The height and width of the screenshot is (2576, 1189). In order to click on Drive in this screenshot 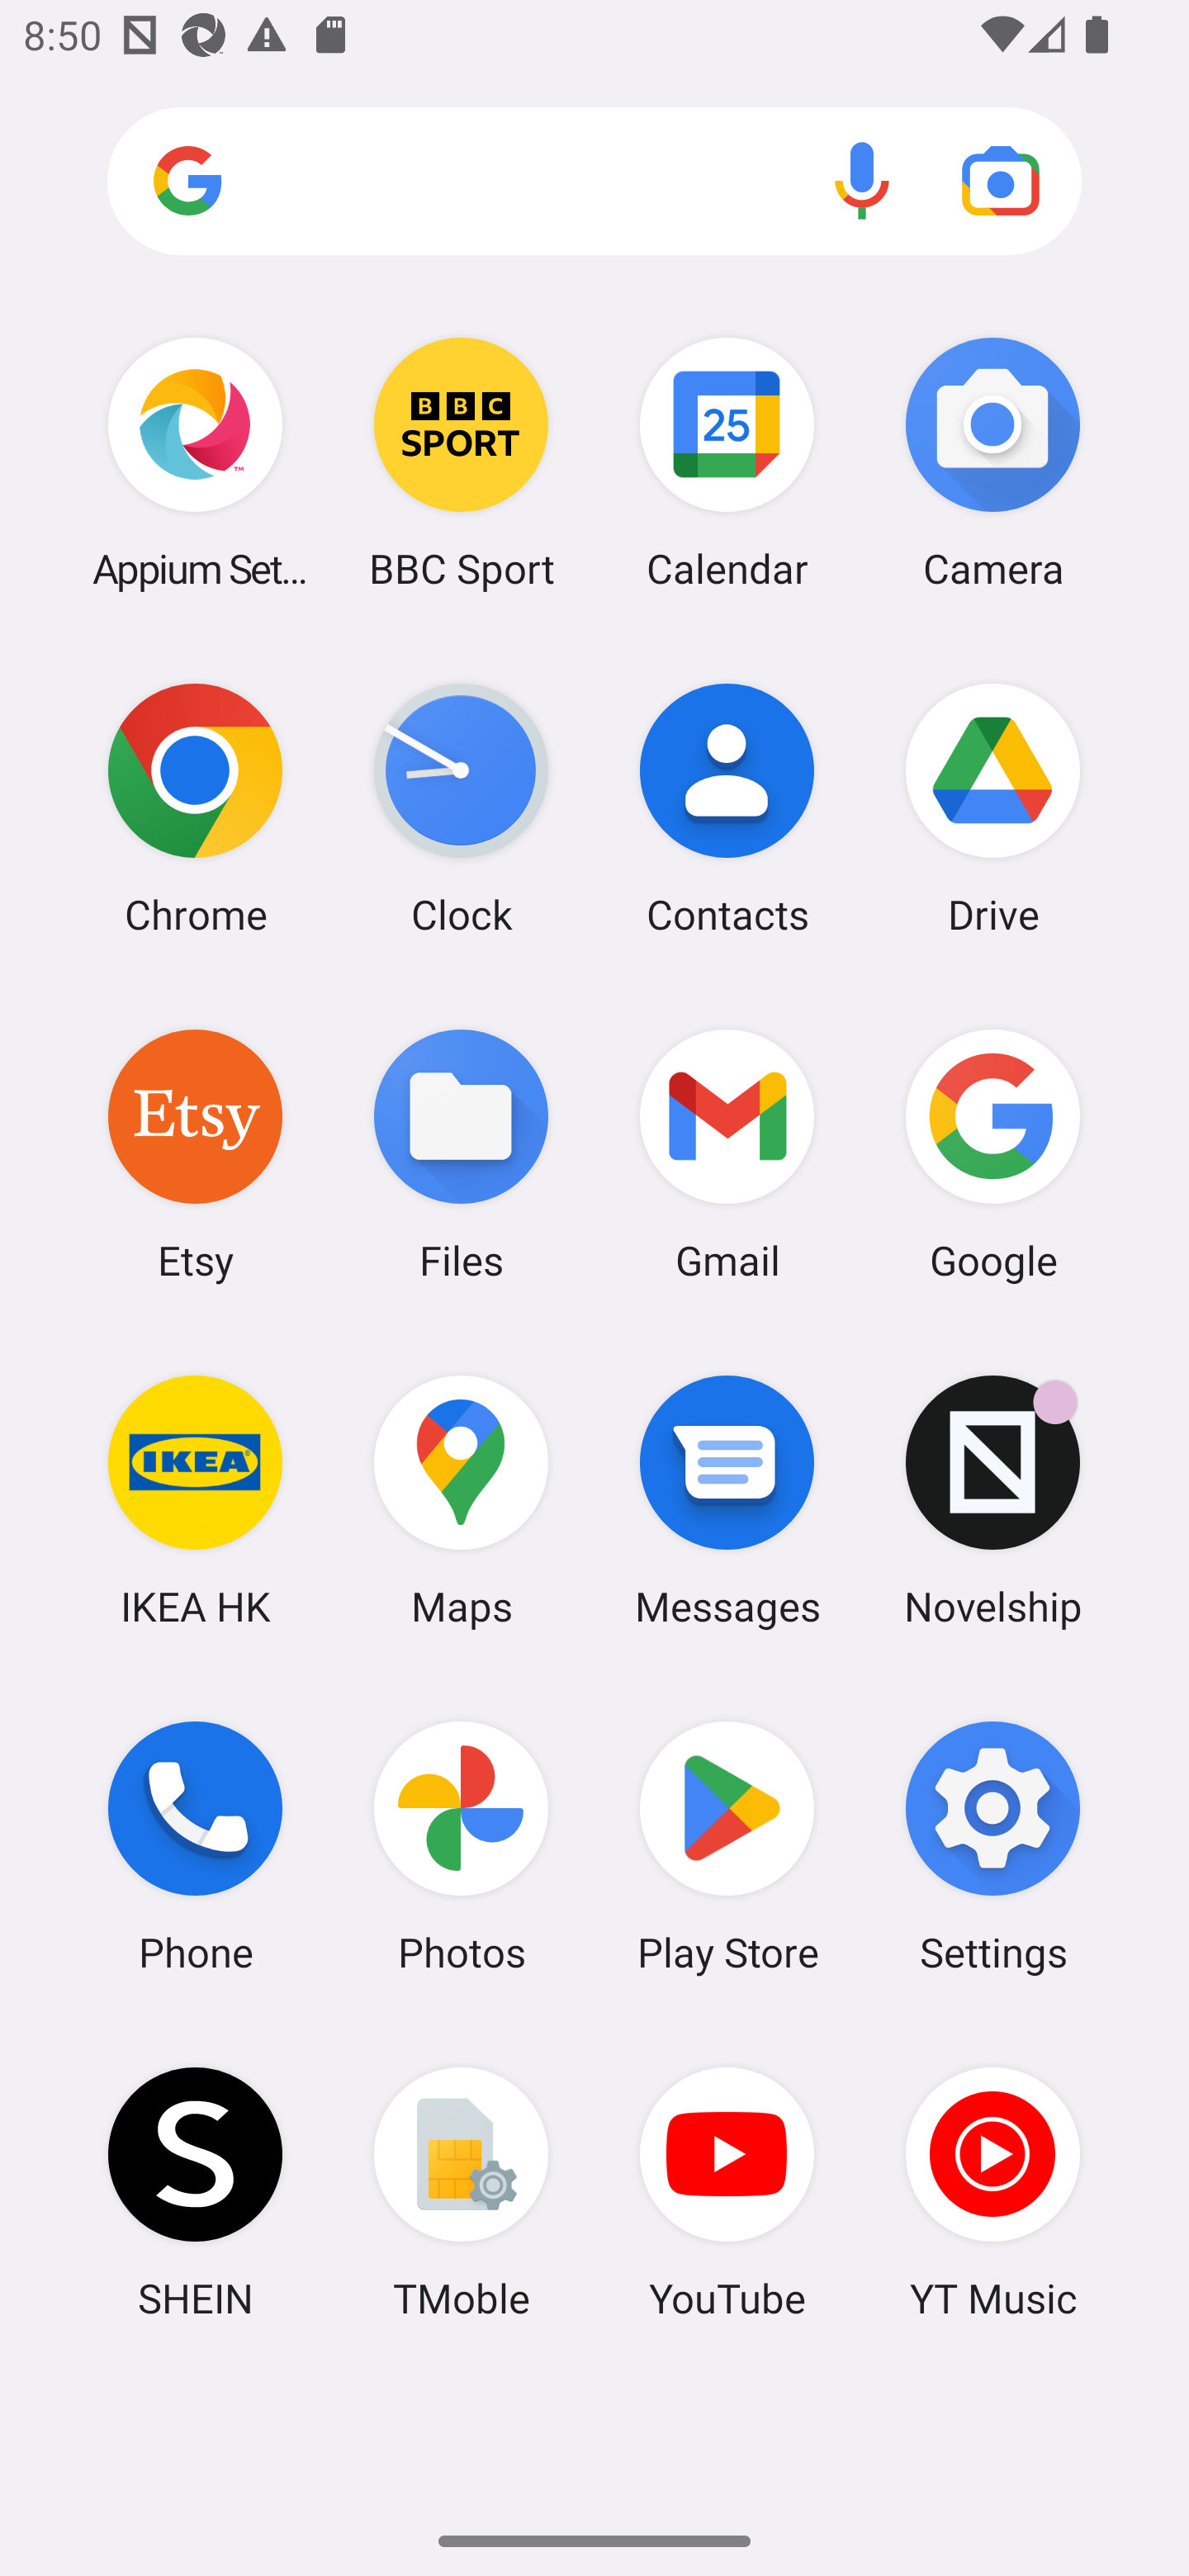, I will do `click(992, 808)`.